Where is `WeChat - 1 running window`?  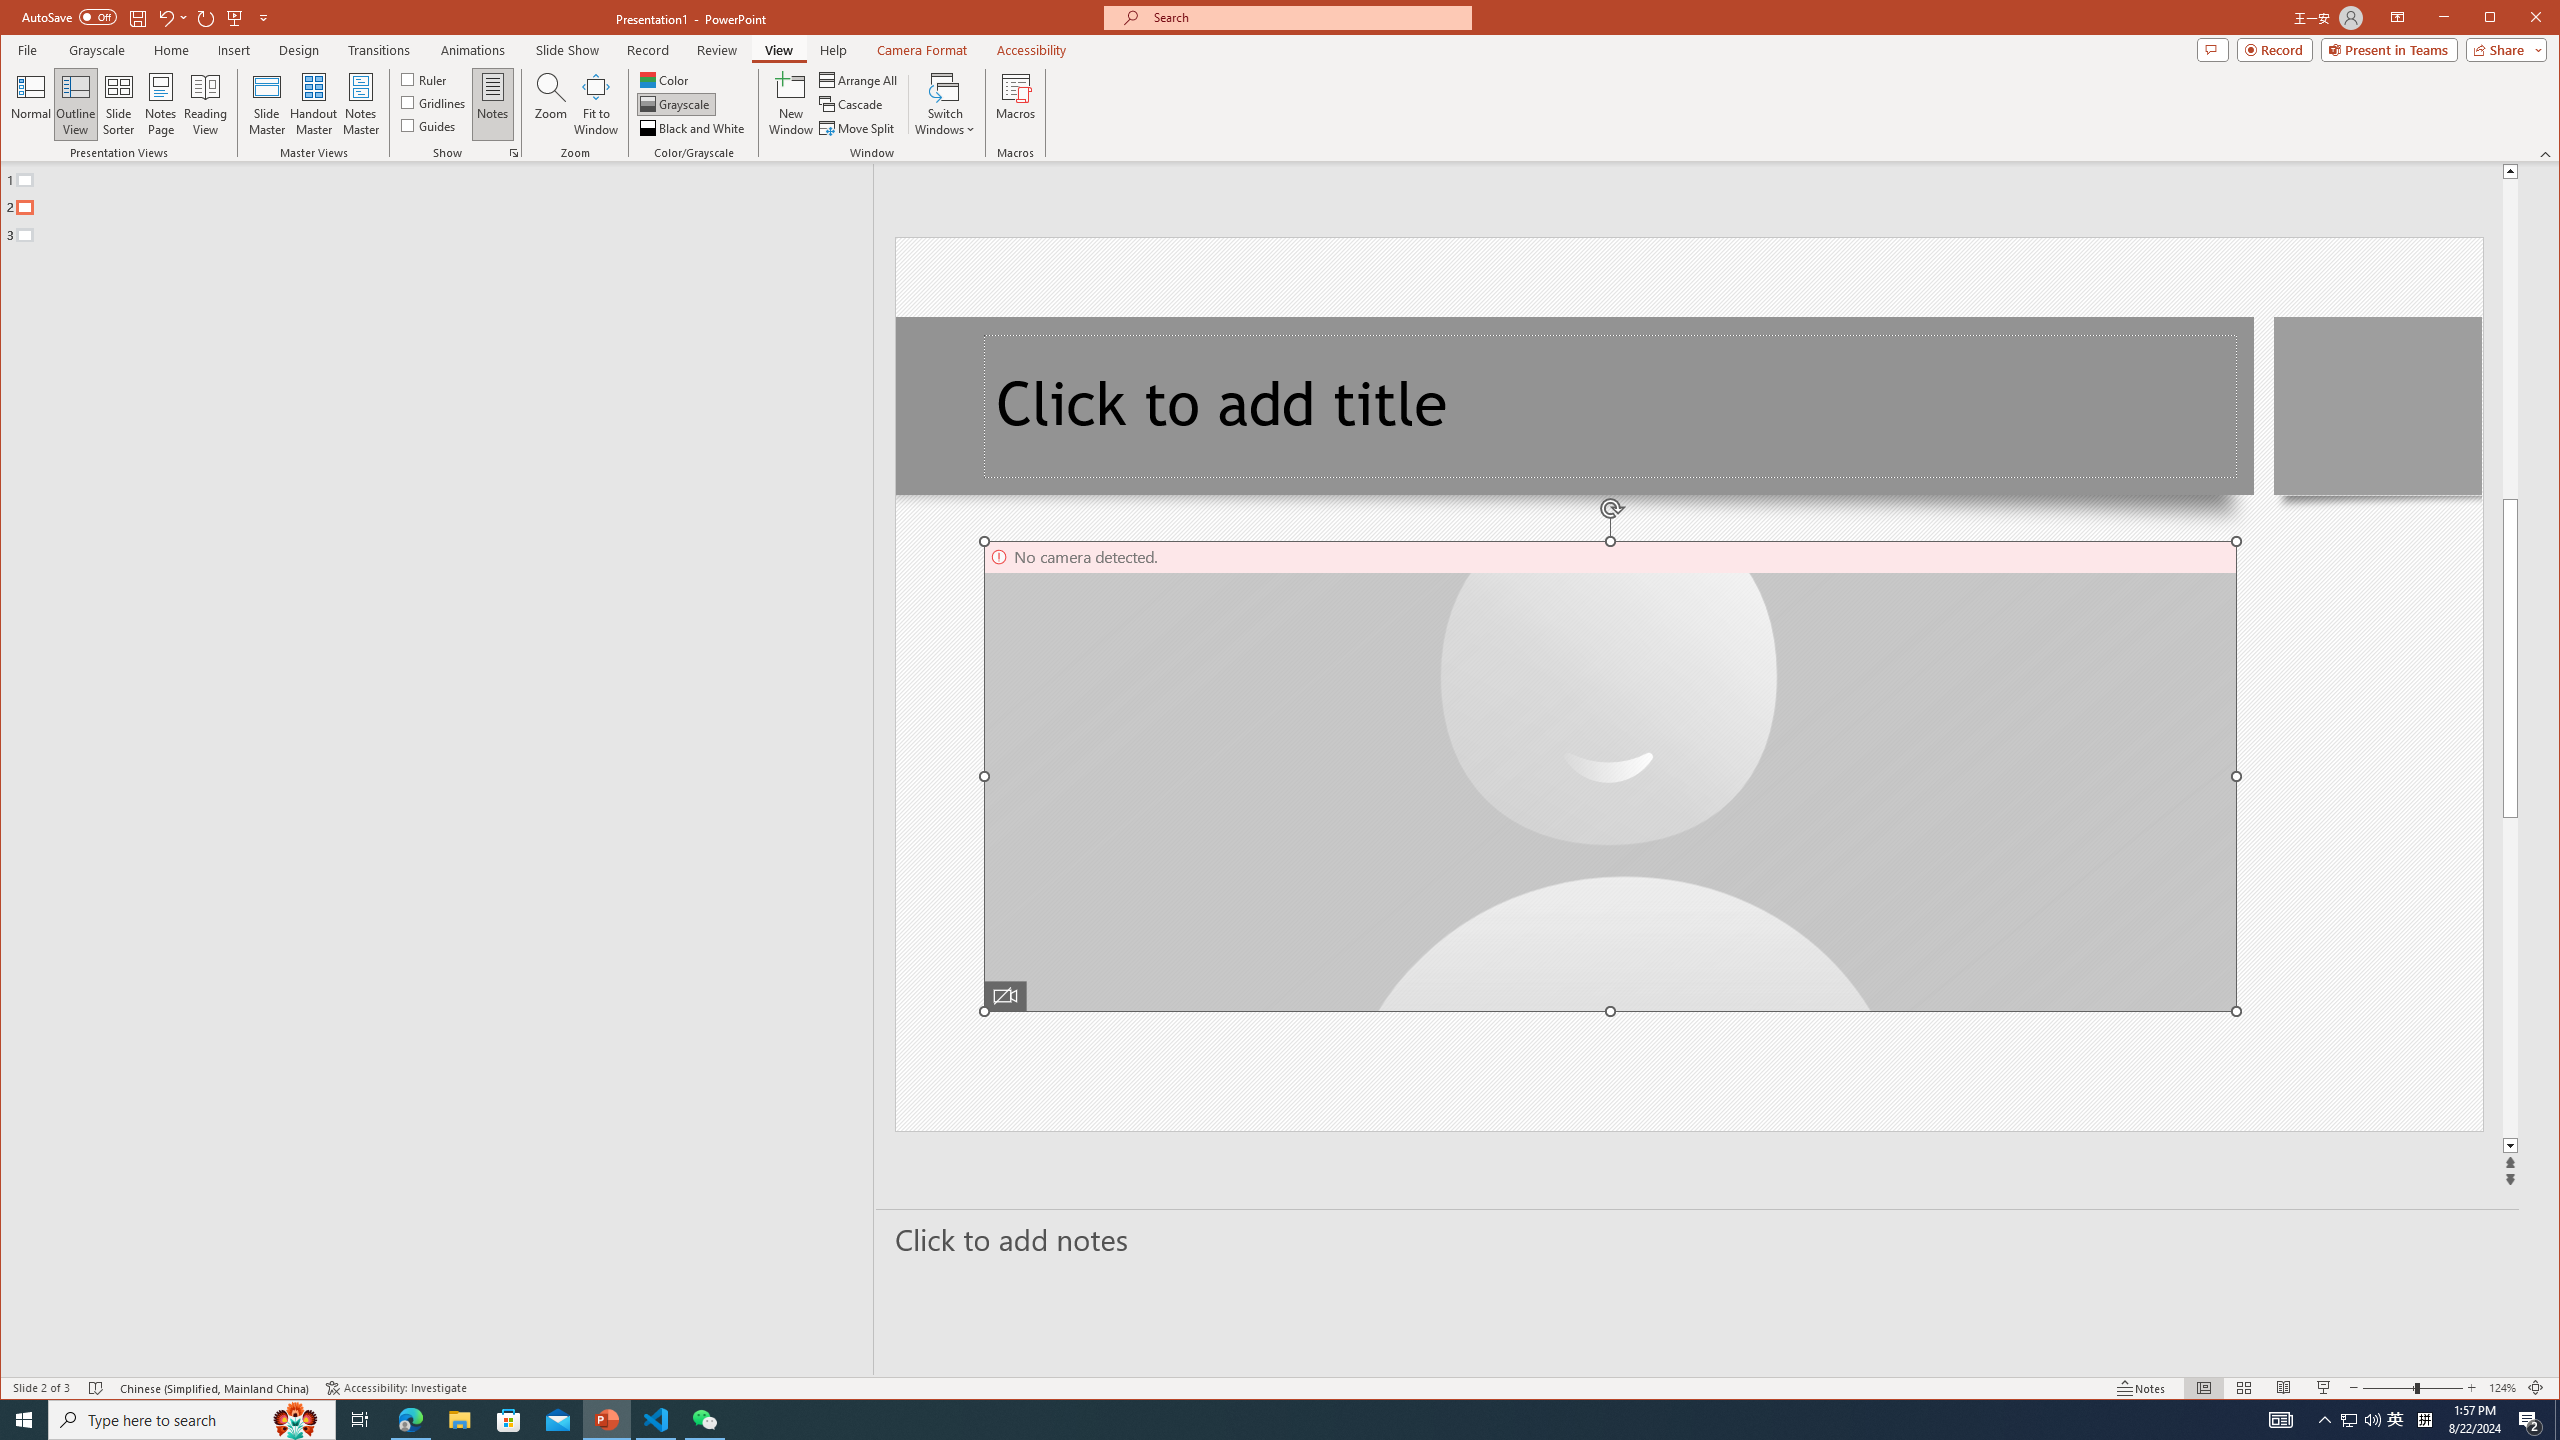
WeChat - 1 running window is located at coordinates (2557, 1420).